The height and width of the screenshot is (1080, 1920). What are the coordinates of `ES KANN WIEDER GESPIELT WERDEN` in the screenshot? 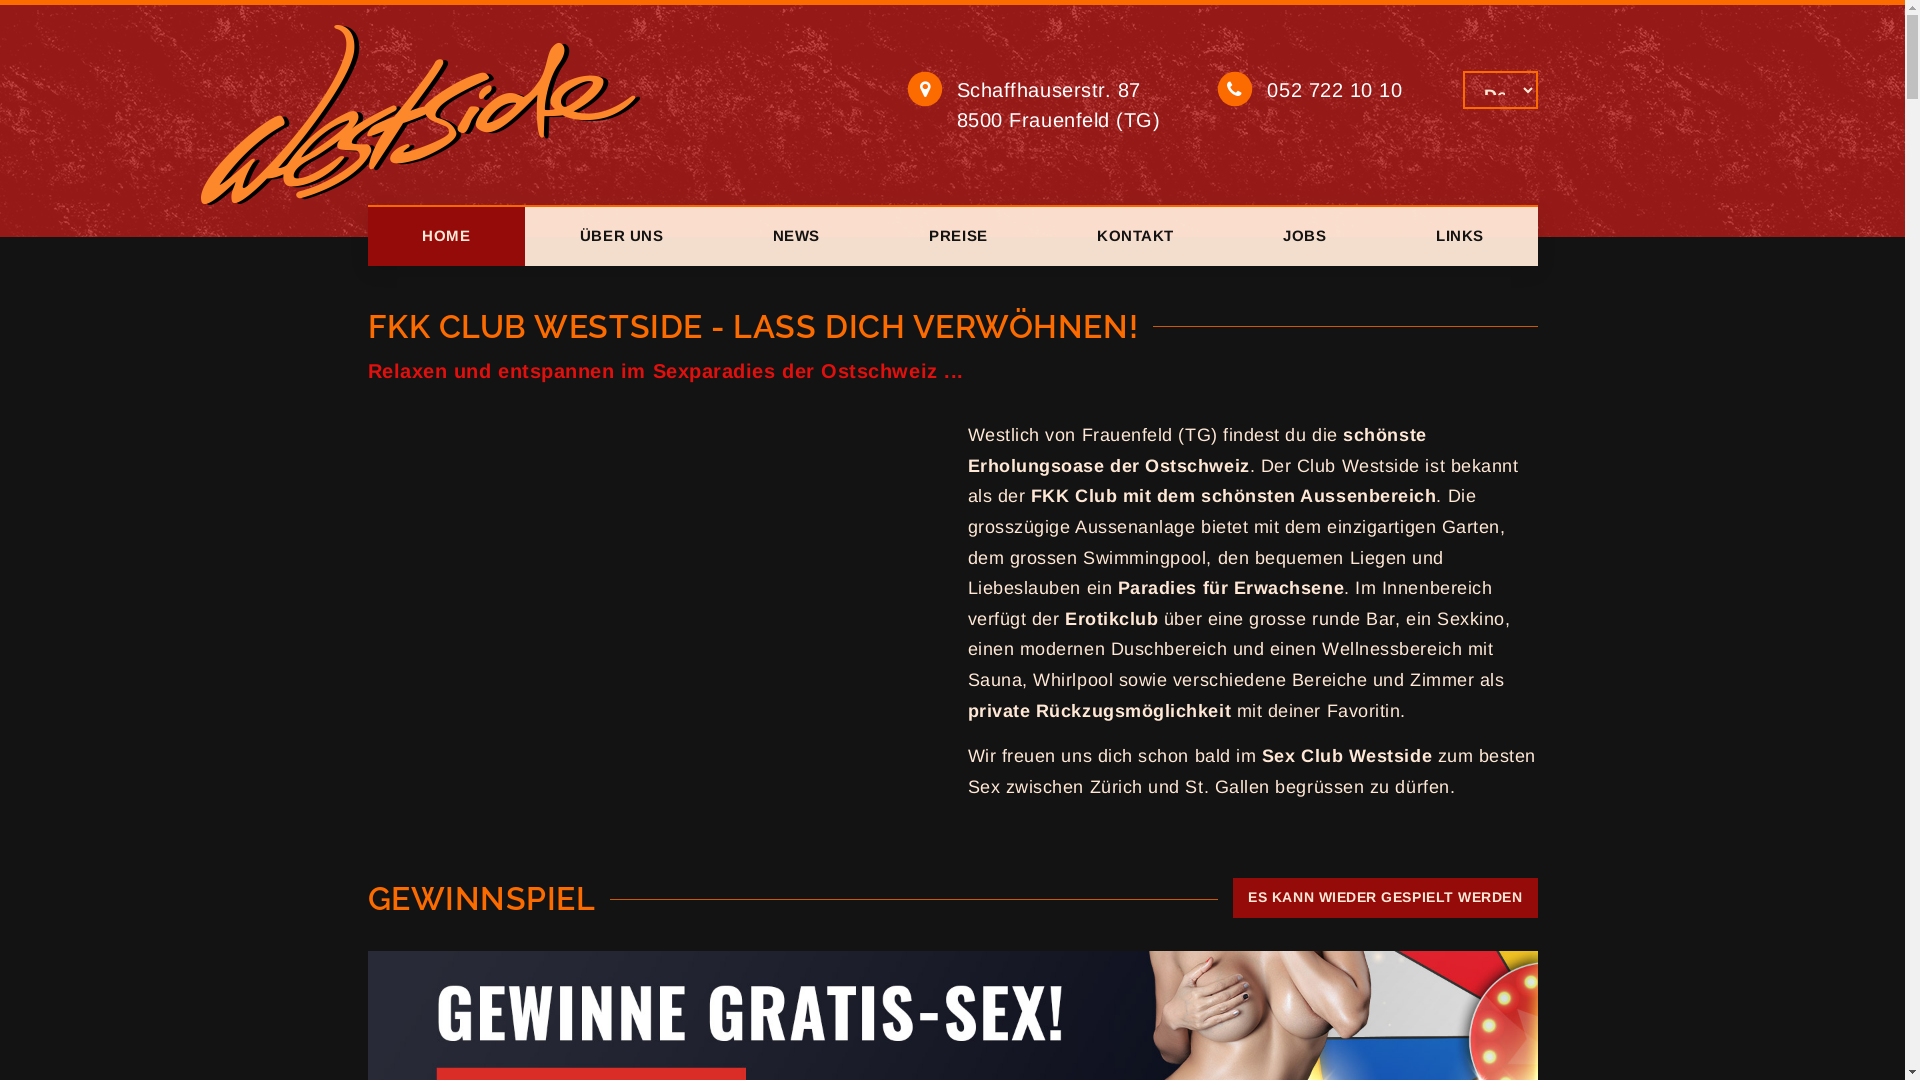 It's located at (1385, 898).